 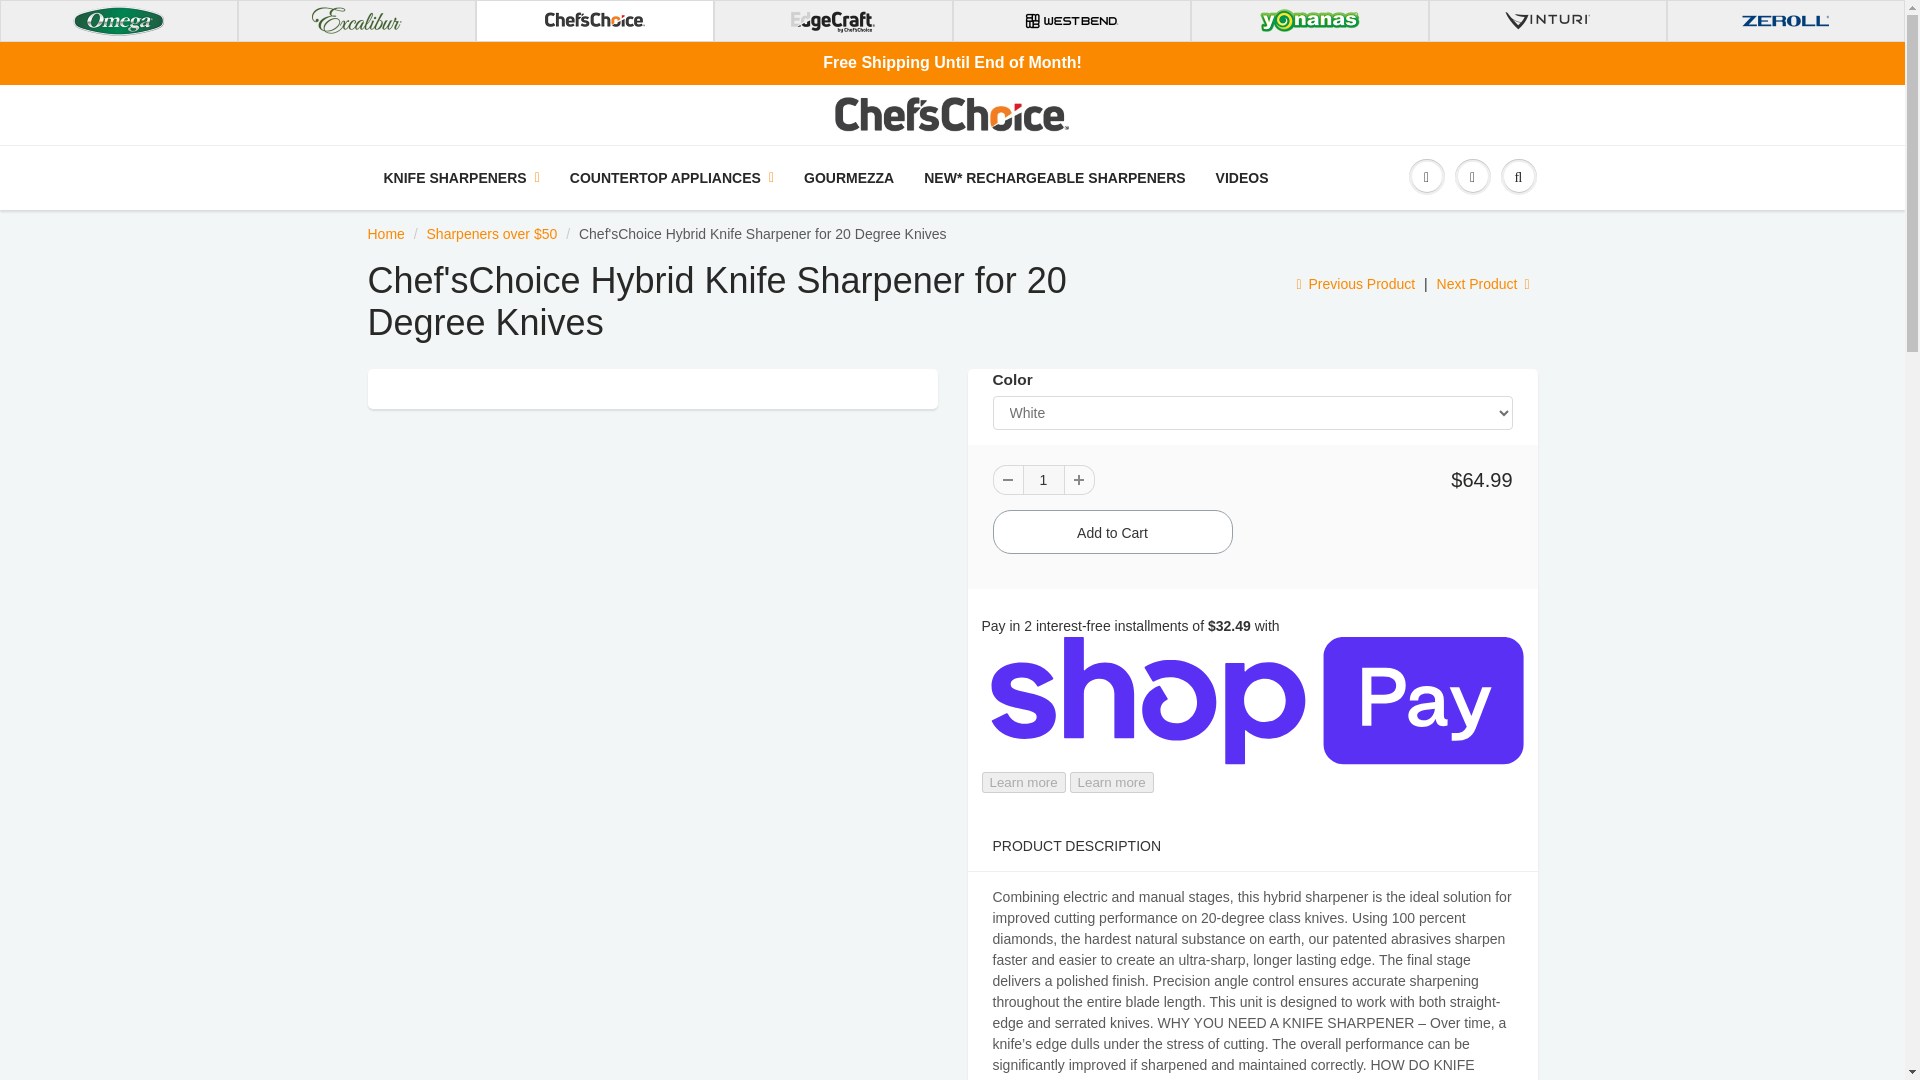 I want to click on Add to Cart, so click(x=1112, y=532).